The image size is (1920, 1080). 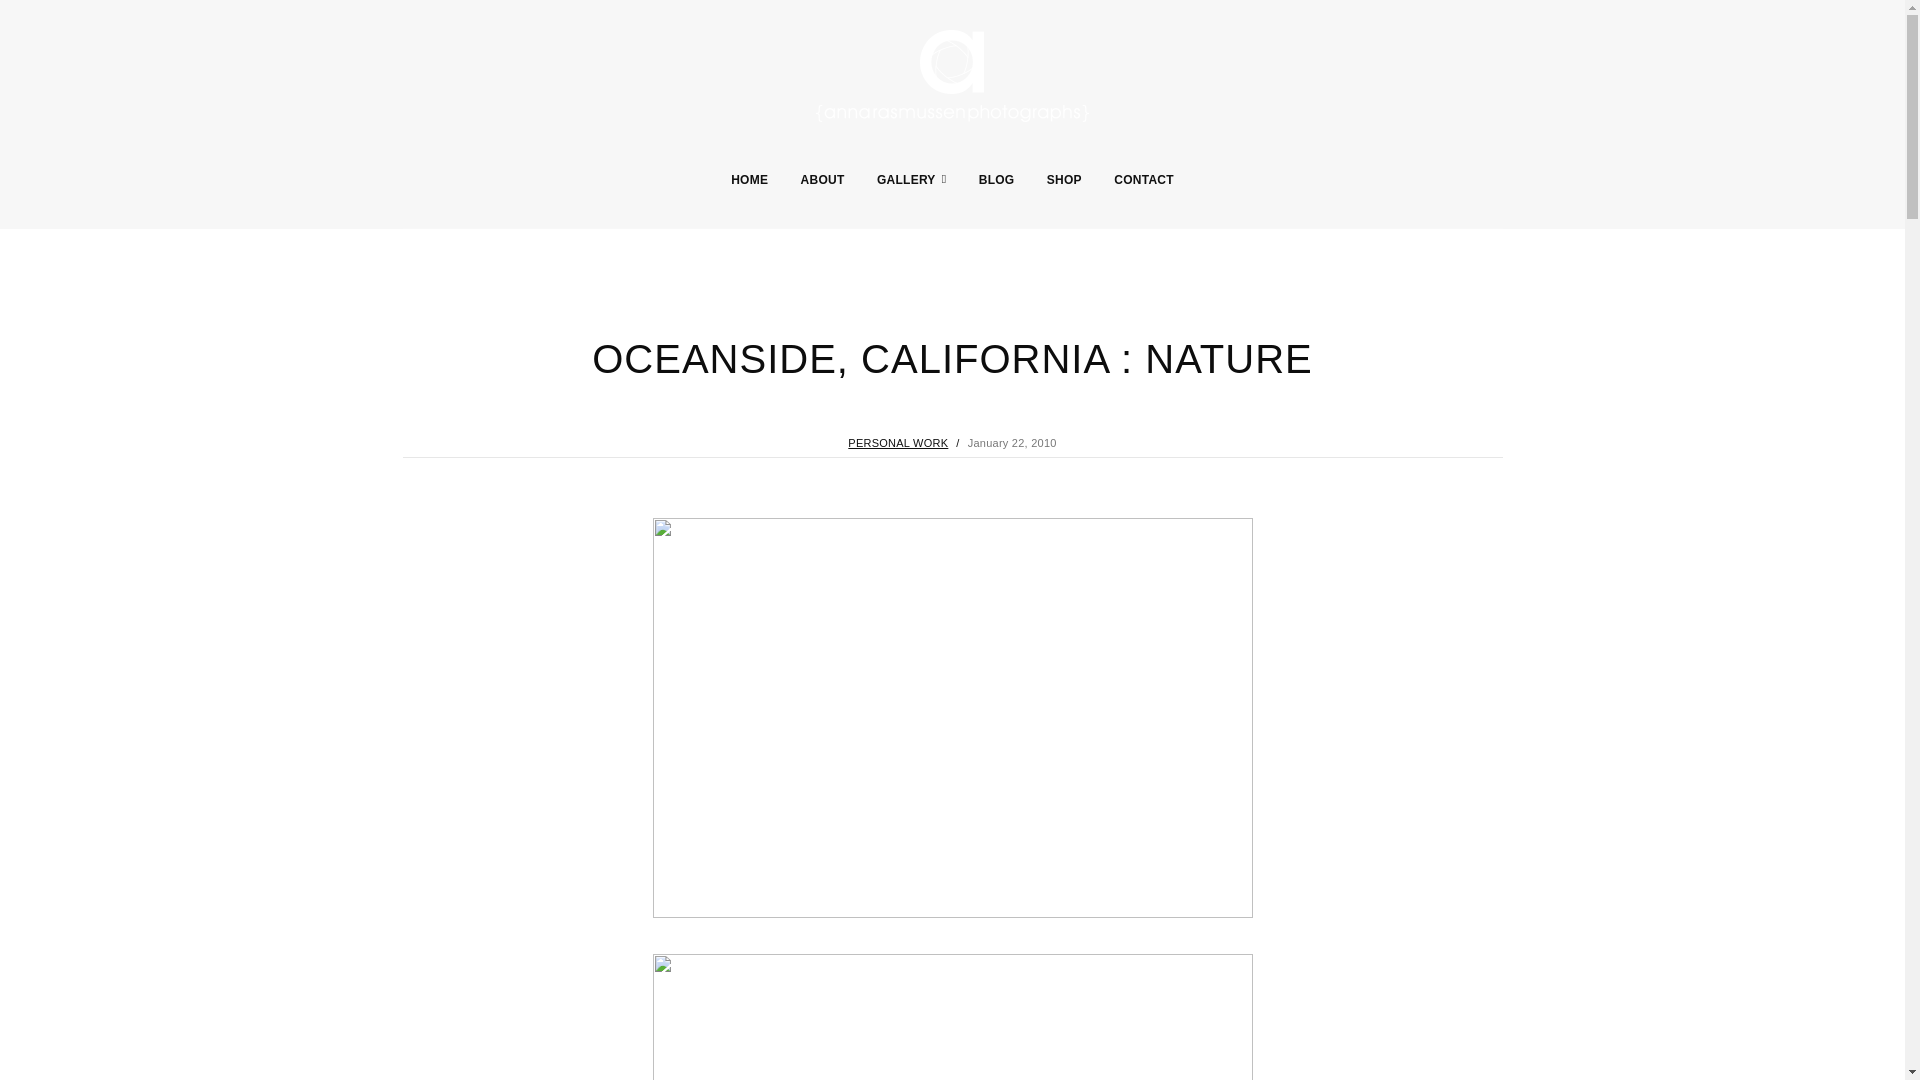 I want to click on SHOP, so click(x=1064, y=180).